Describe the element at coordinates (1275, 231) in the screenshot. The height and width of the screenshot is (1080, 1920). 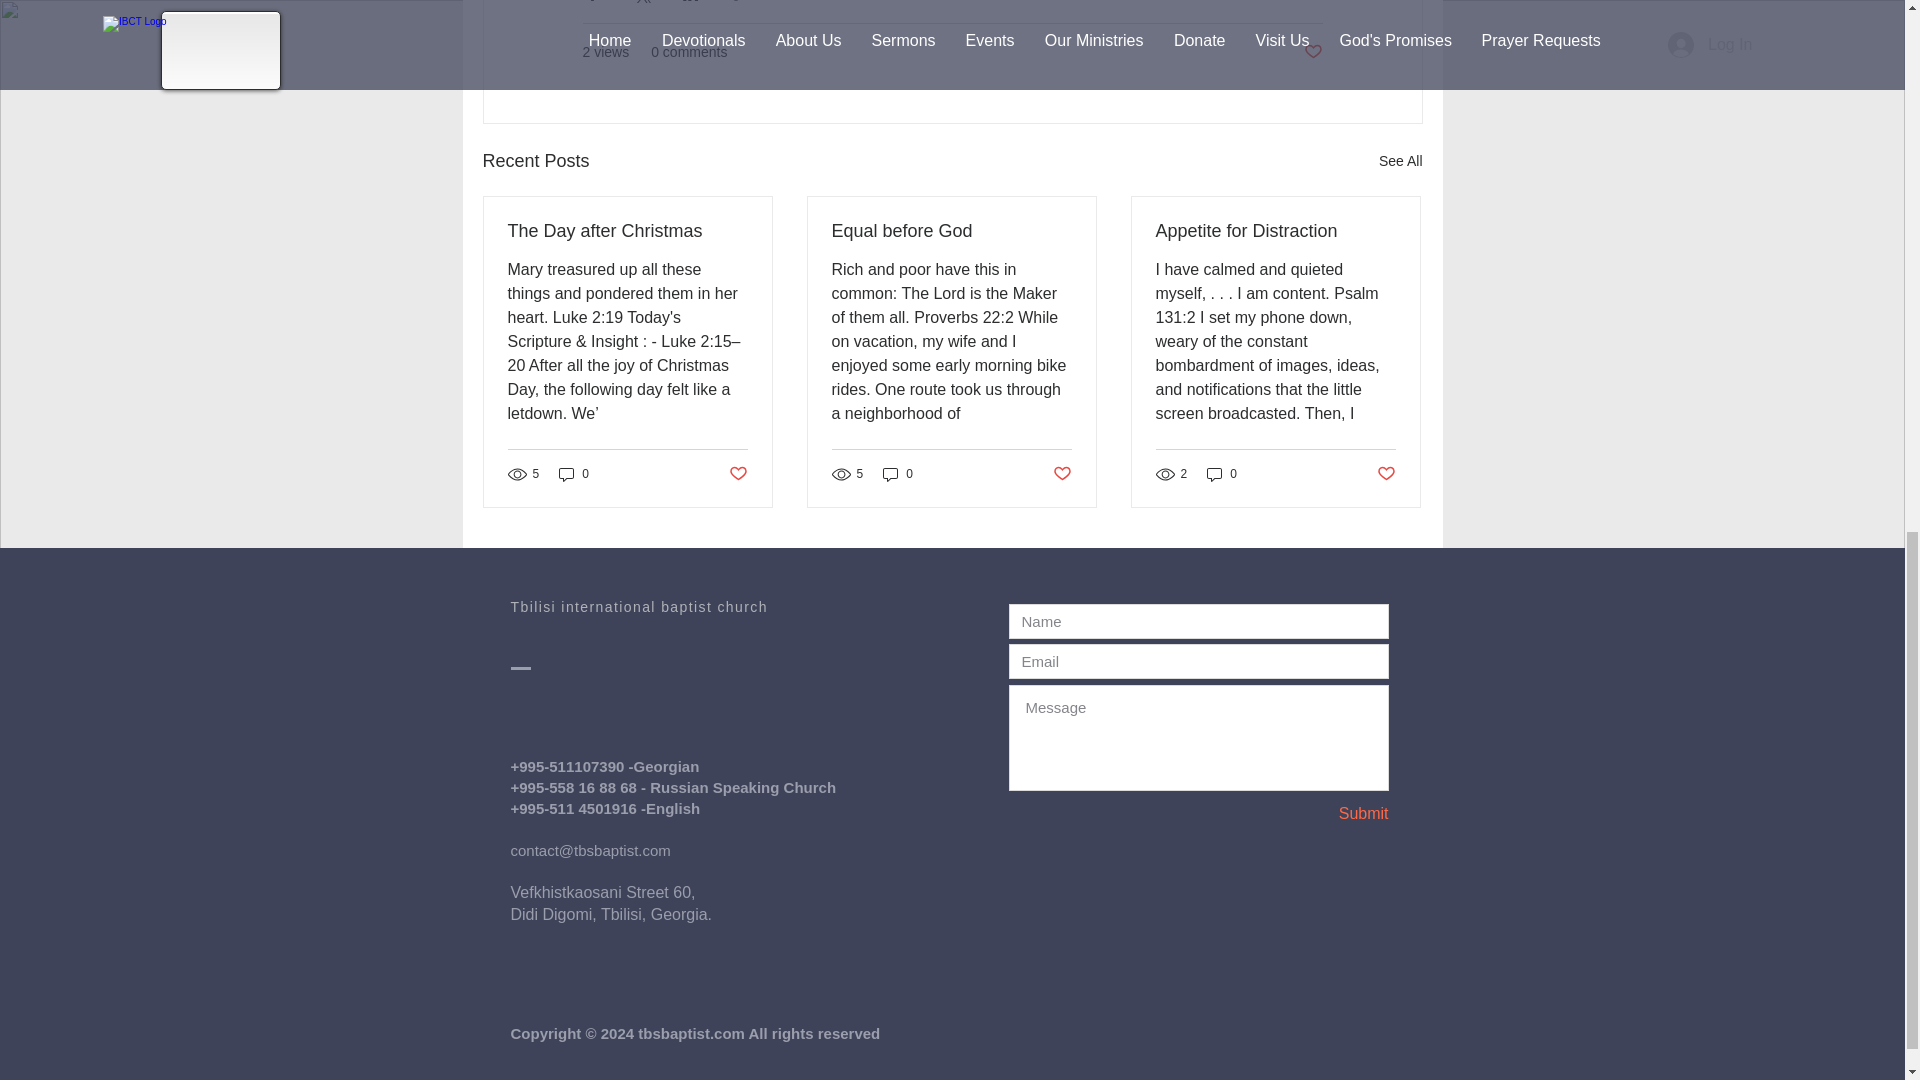
I see `Appetite for Distraction` at that location.